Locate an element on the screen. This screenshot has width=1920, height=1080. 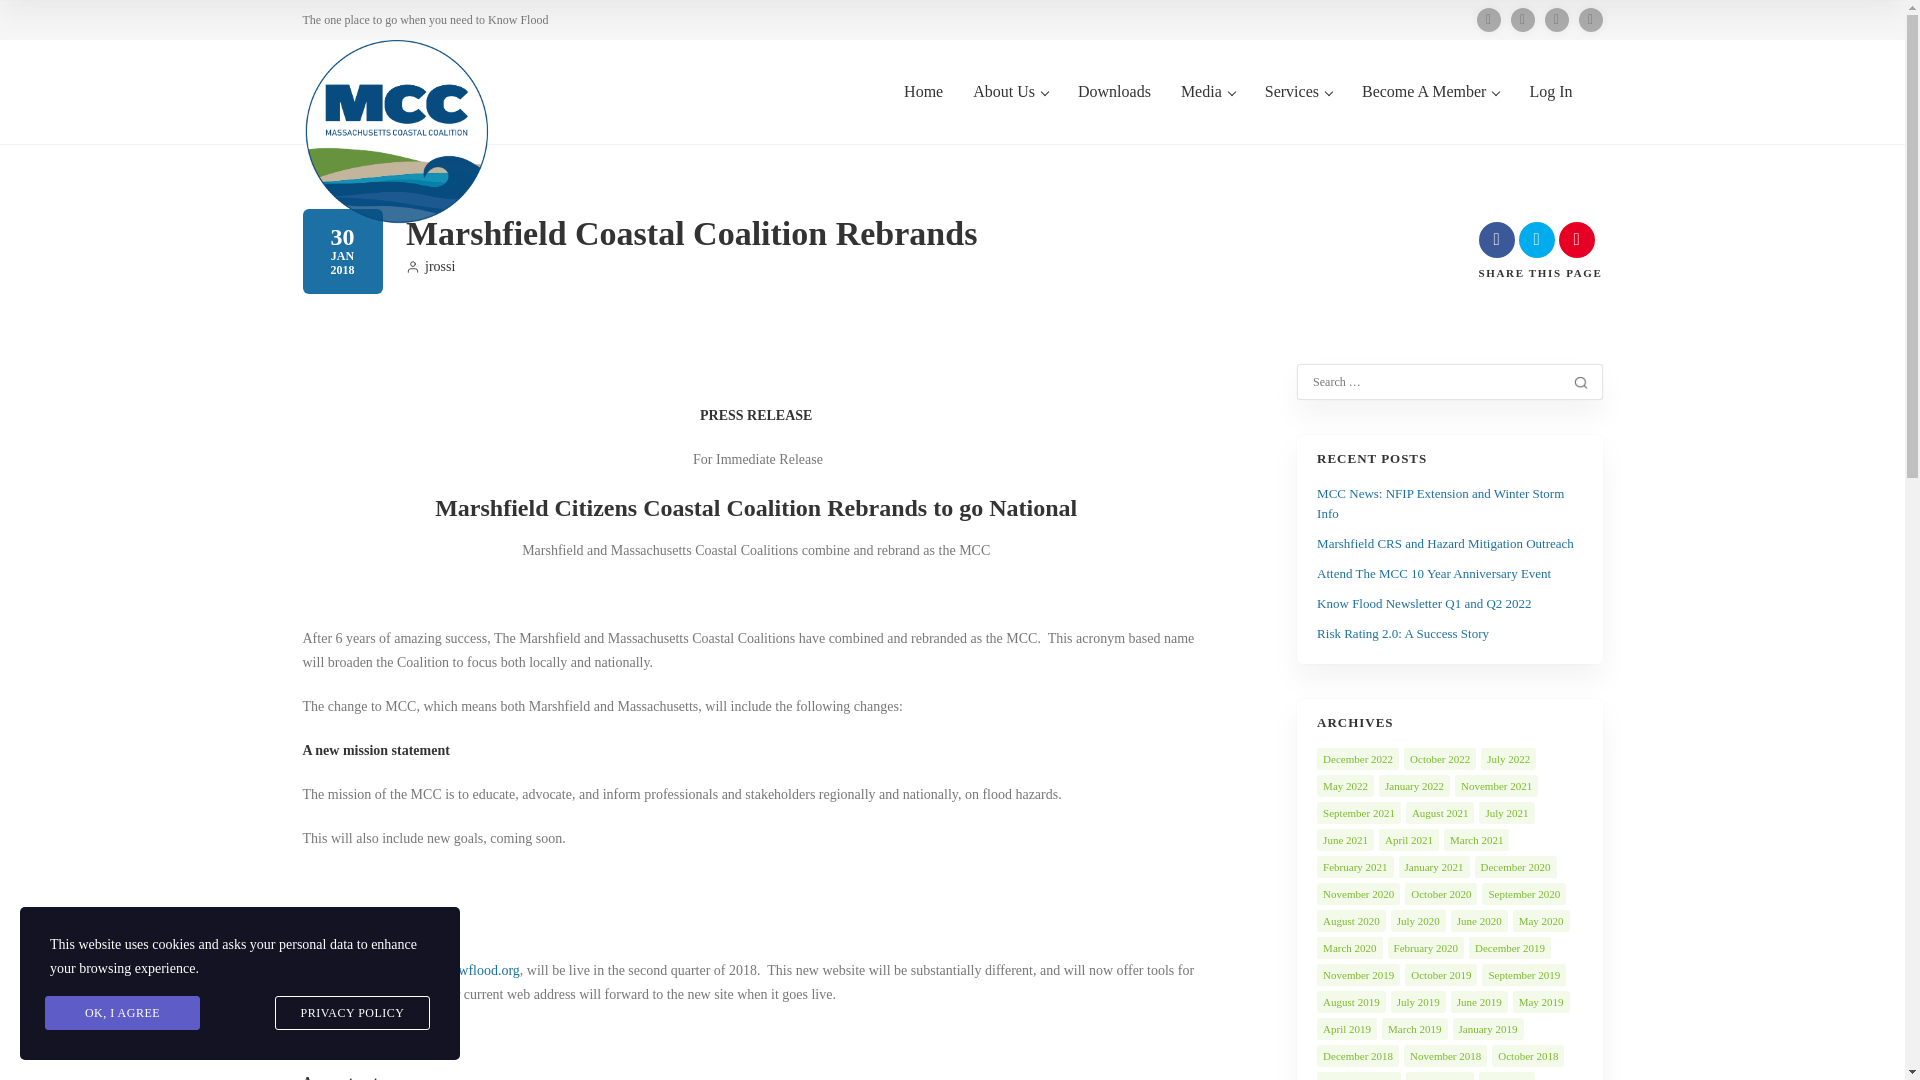
Services is located at coordinates (1298, 112).